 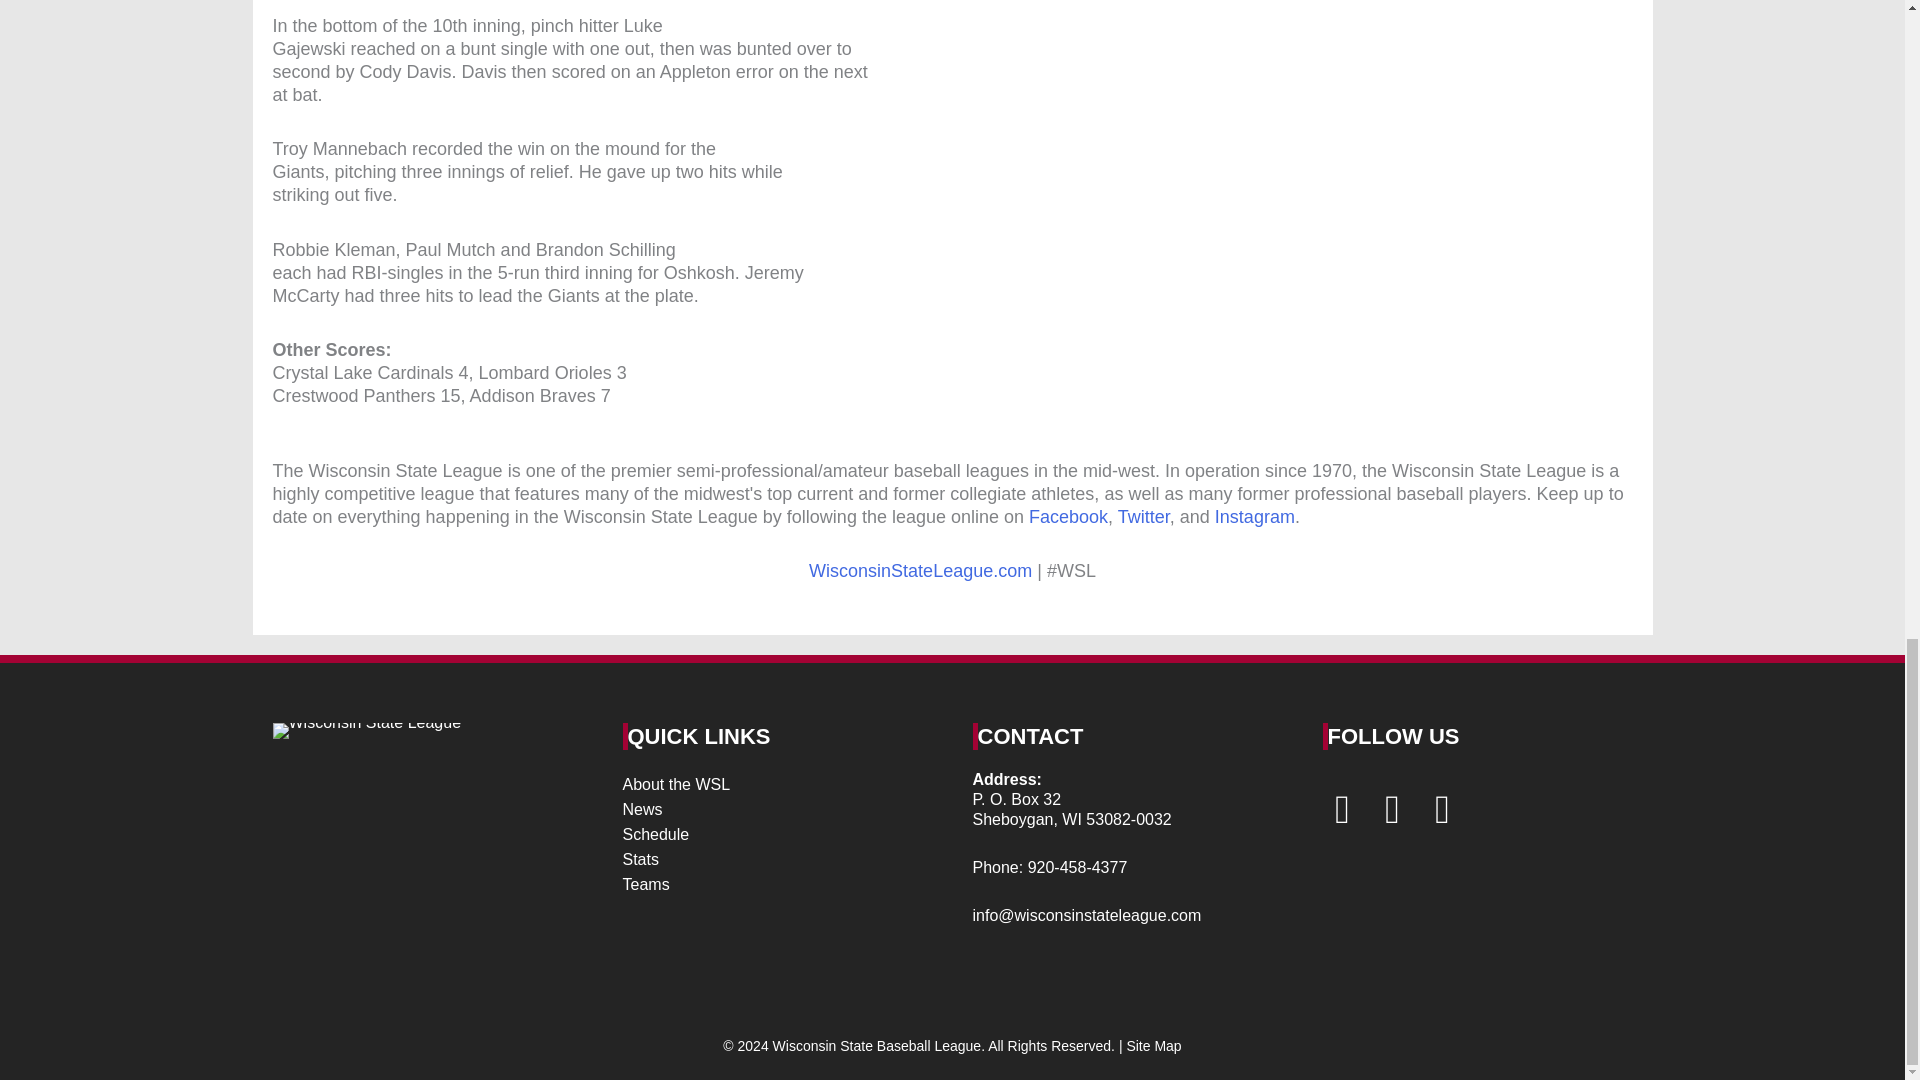 What do you see at coordinates (920, 570) in the screenshot?
I see `WisconsinStateLeague.com` at bounding box center [920, 570].